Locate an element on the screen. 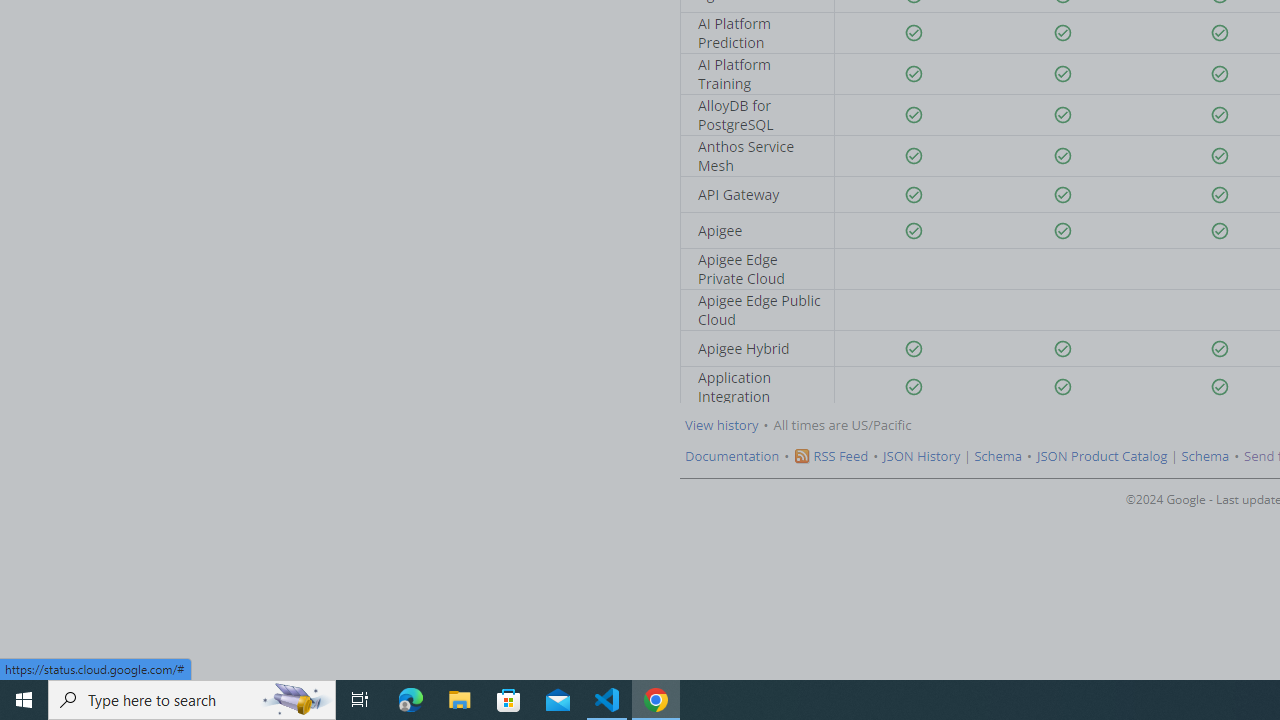  View history is located at coordinates (722, 425).